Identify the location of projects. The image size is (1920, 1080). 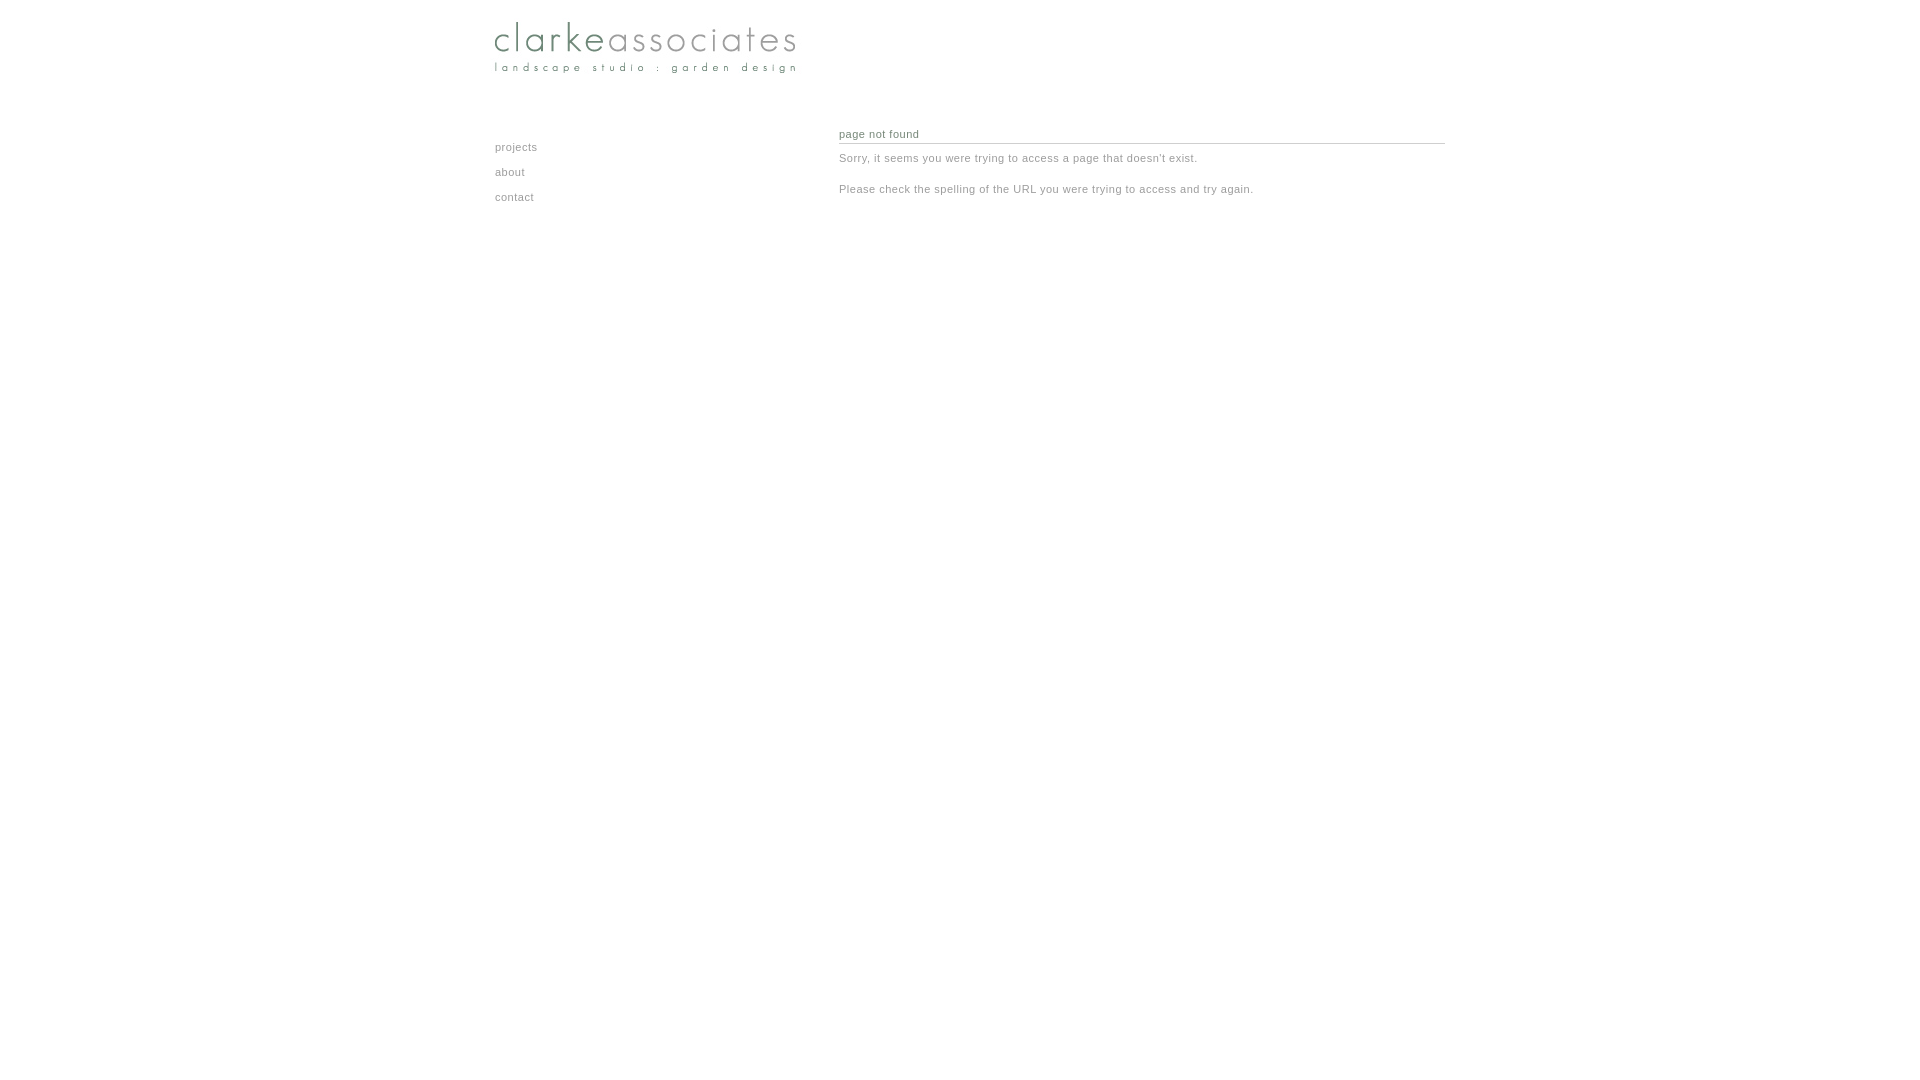
(625, 146).